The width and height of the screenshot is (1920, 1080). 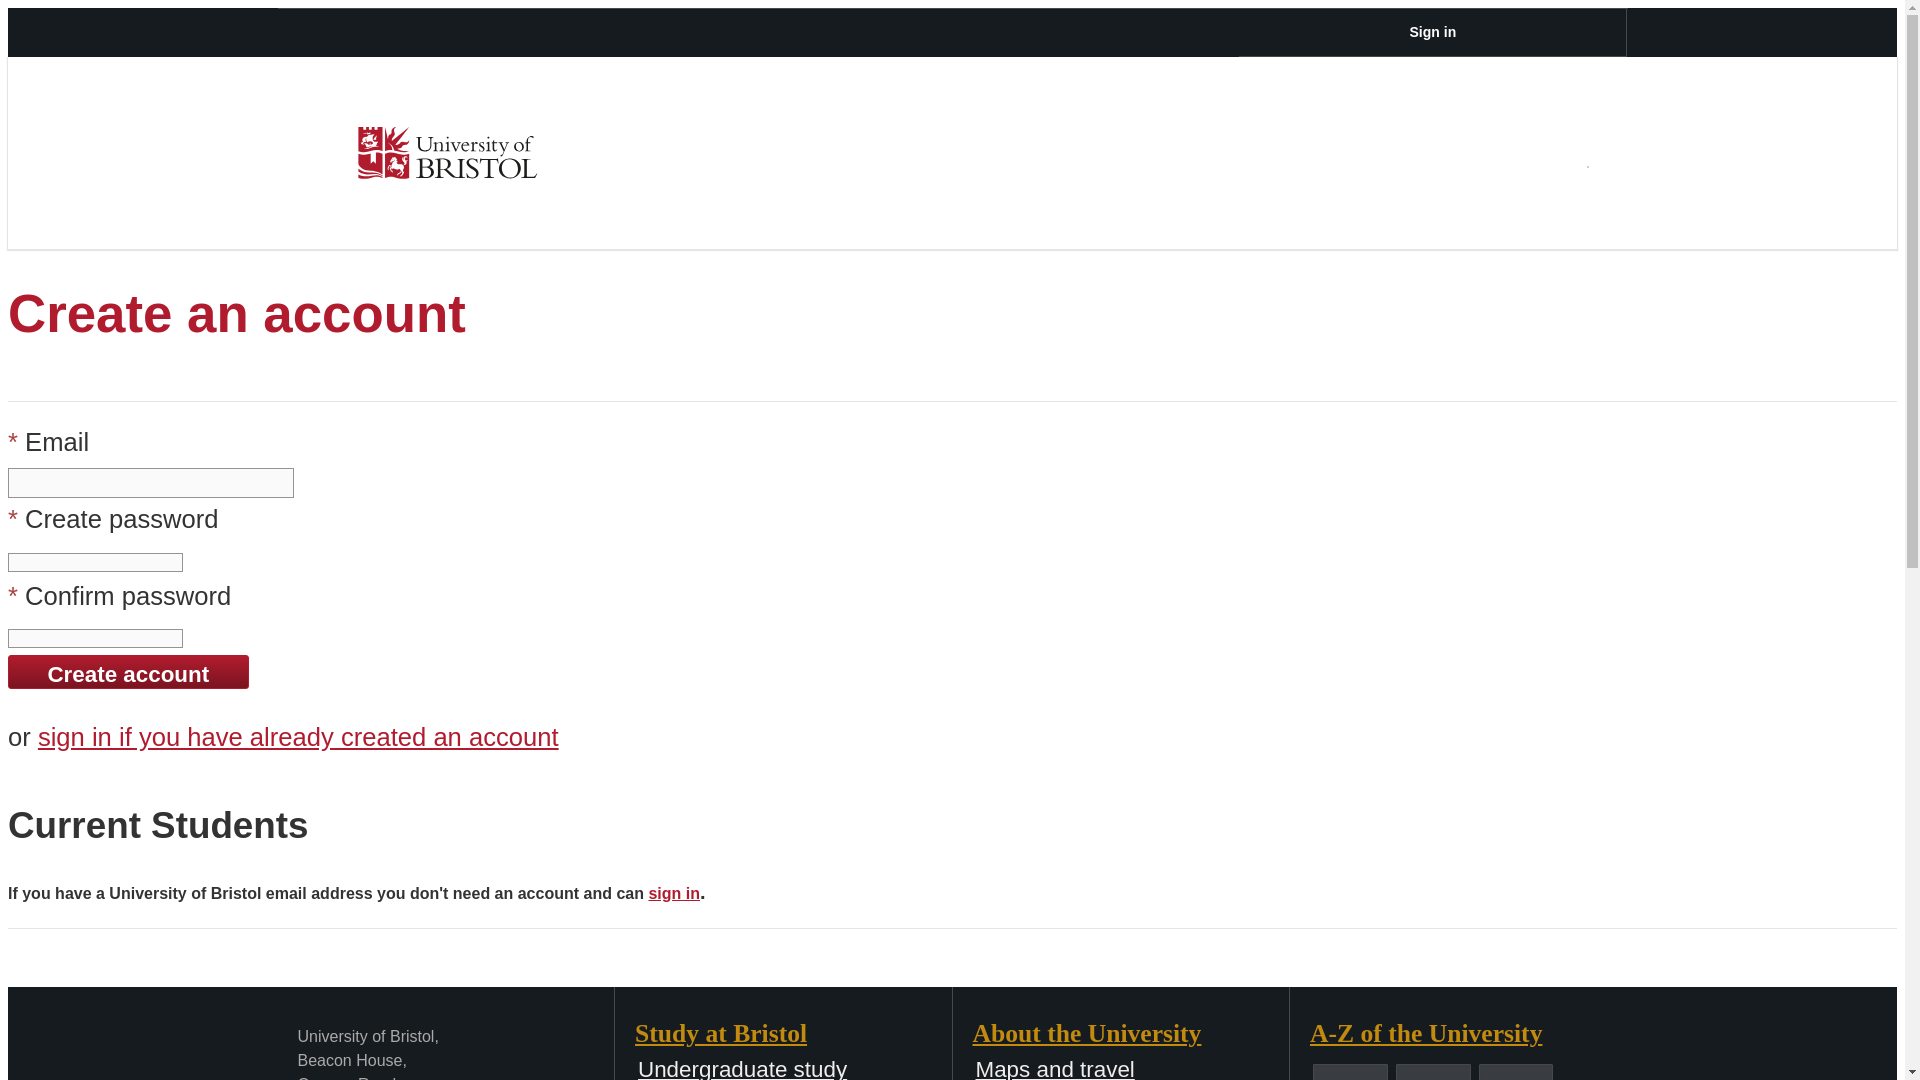 I want to click on Create Password, so click(x=94, y=561).